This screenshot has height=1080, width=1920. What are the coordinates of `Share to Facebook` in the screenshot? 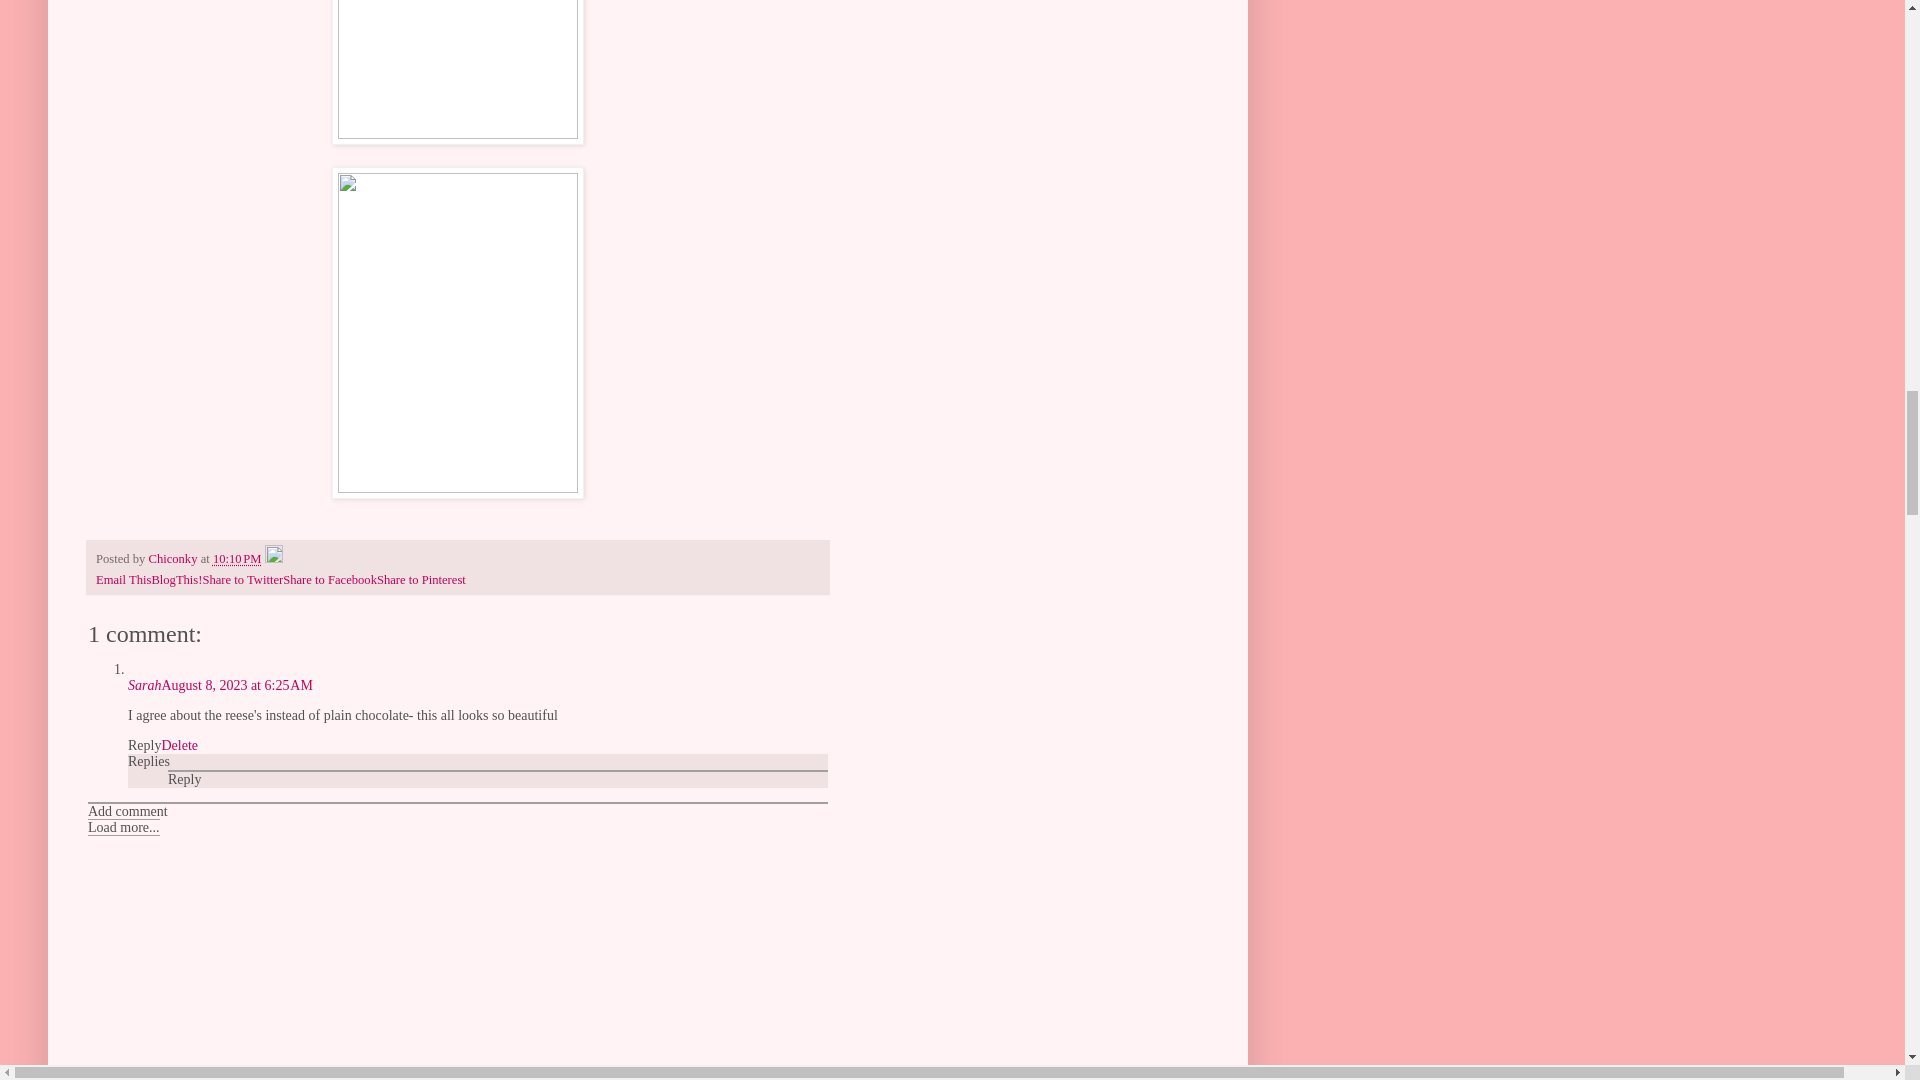 It's located at (329, 580).